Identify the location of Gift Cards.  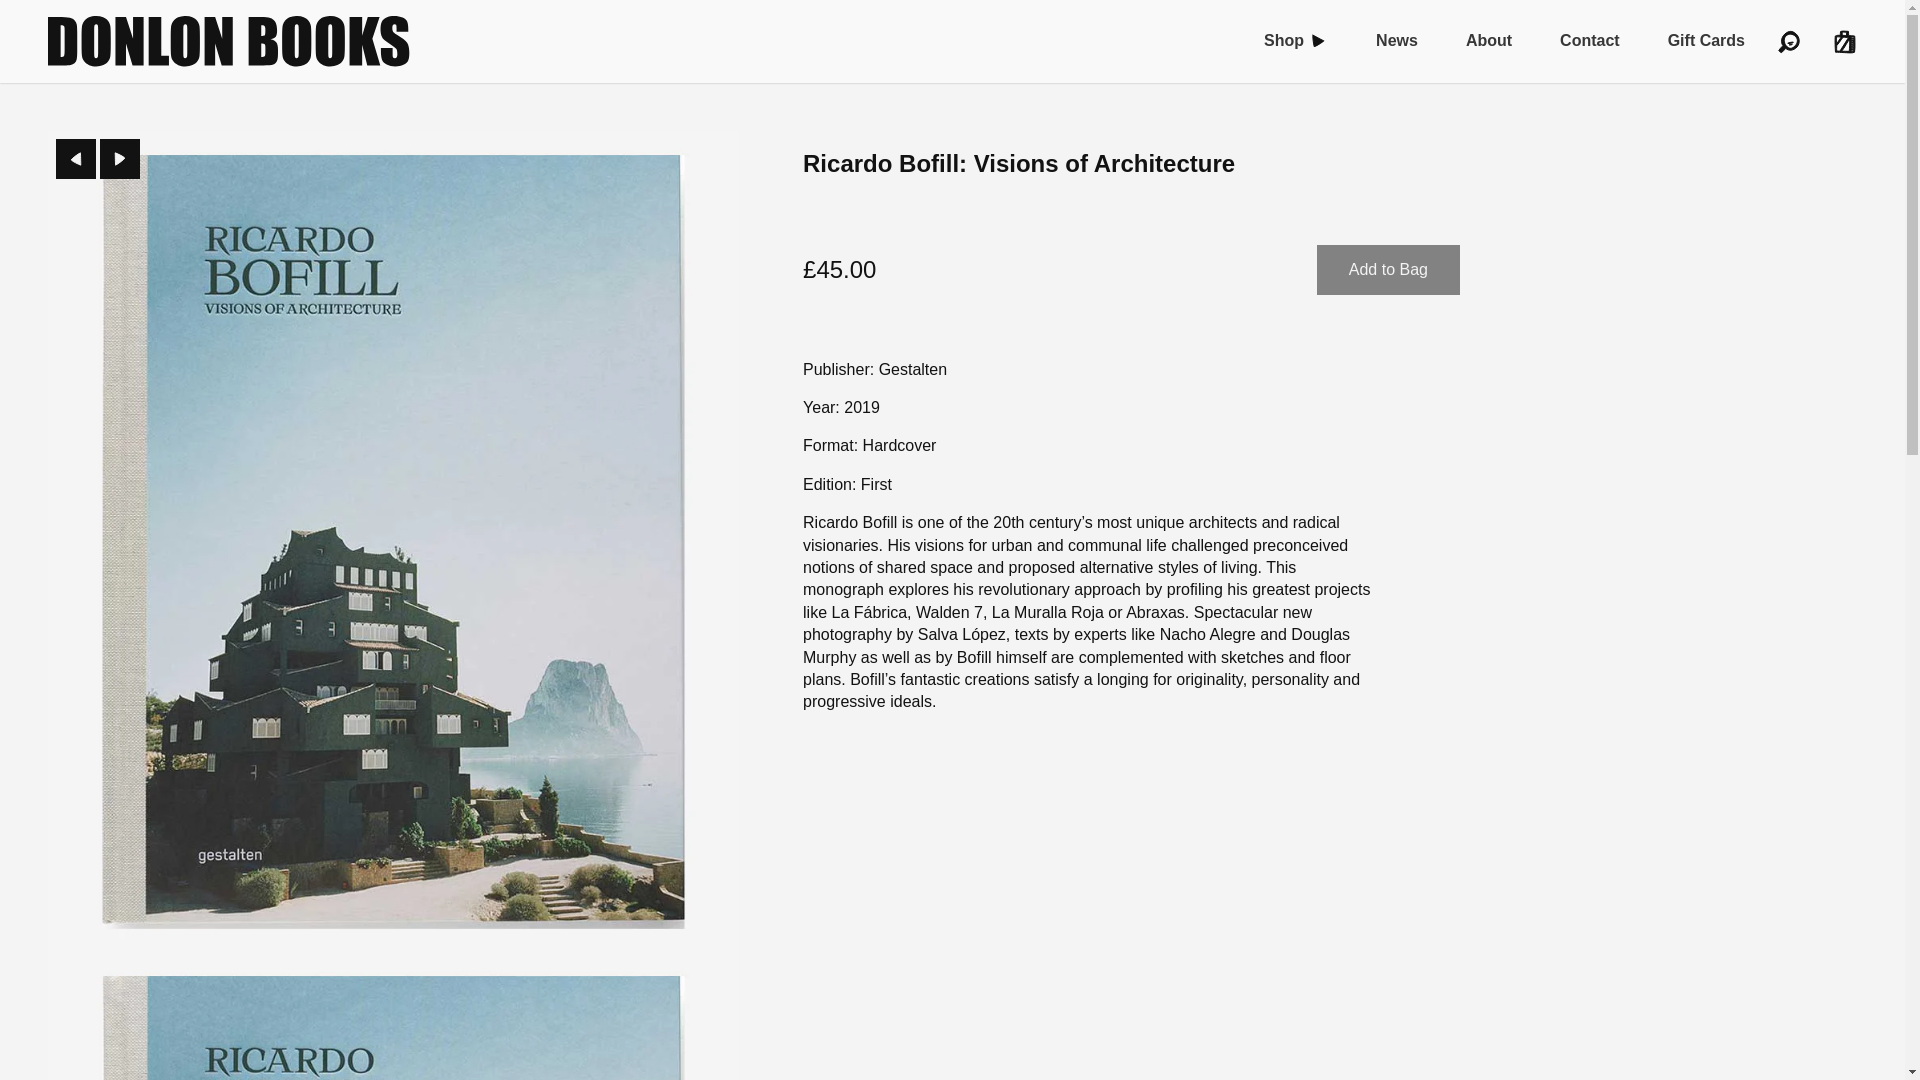
(1706, 40).